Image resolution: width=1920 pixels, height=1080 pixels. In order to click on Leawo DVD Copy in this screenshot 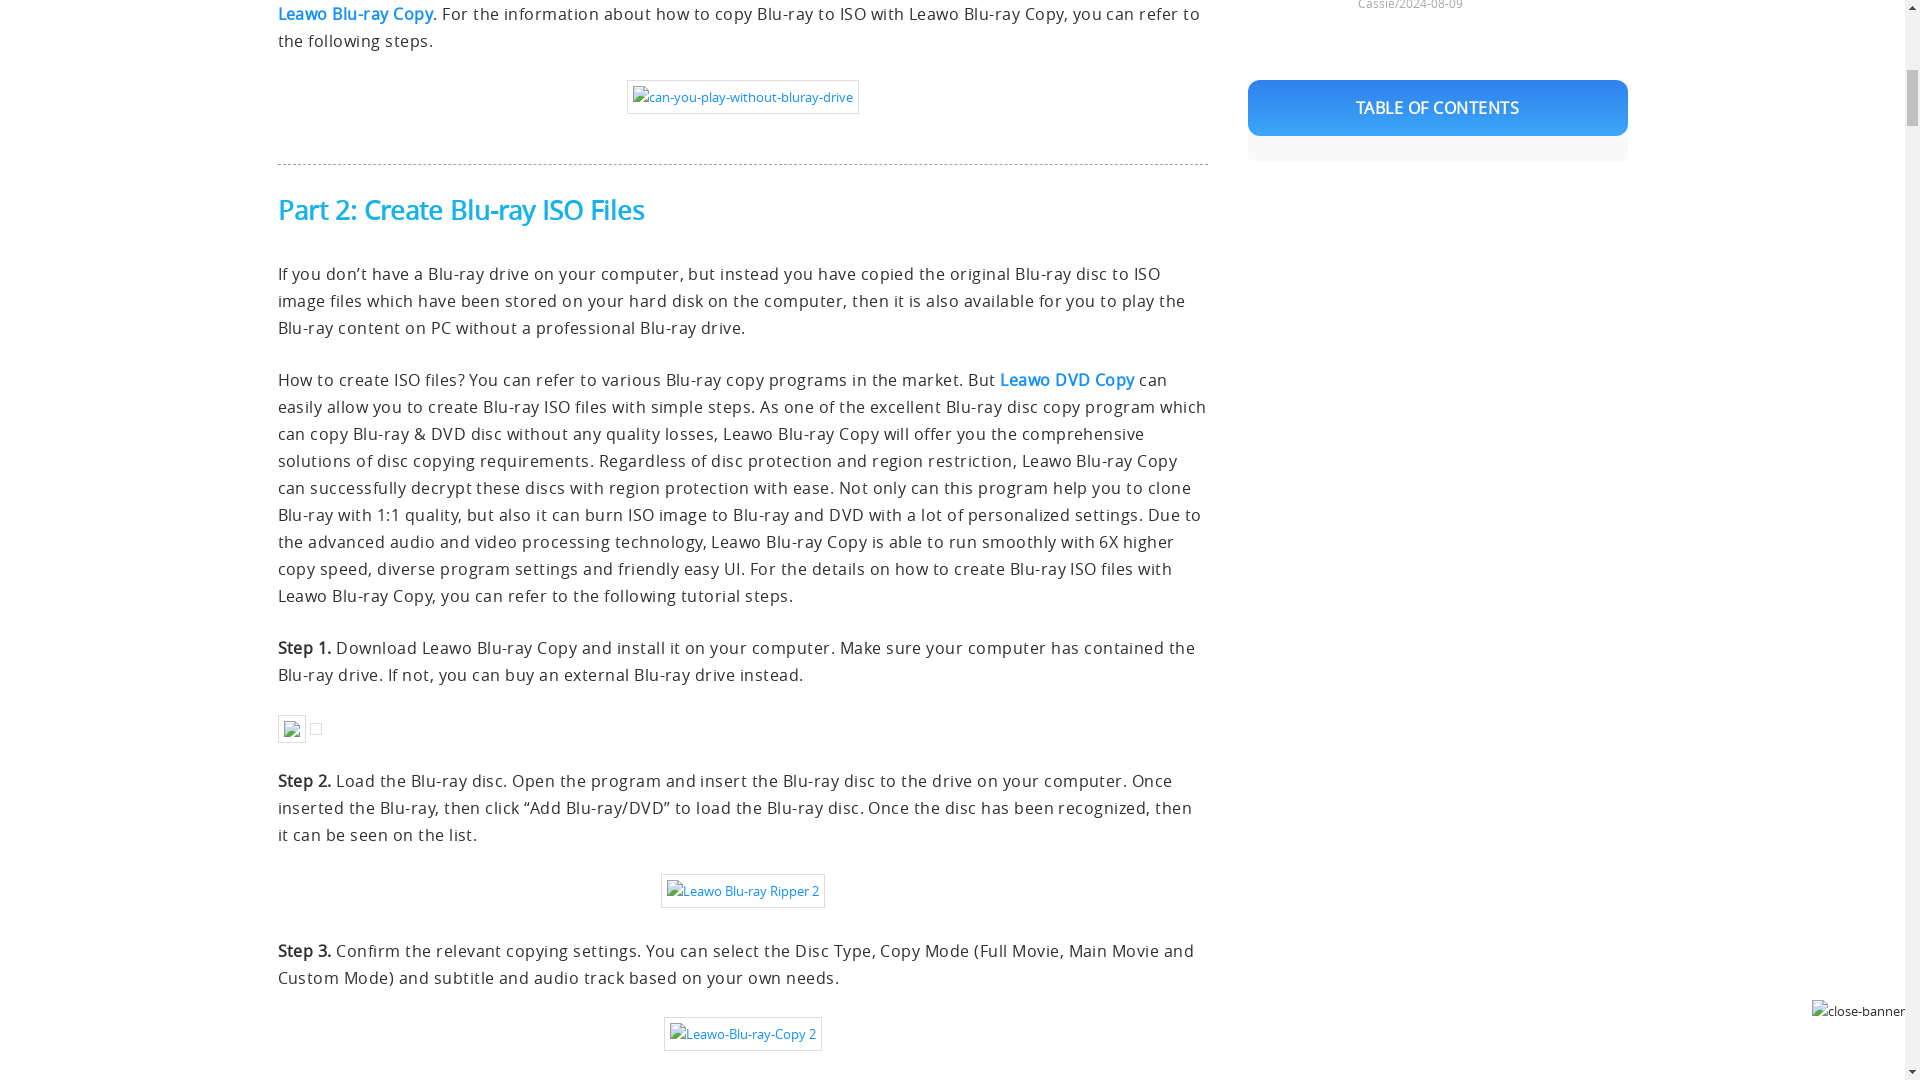, I will do `click(1067, 380)`.